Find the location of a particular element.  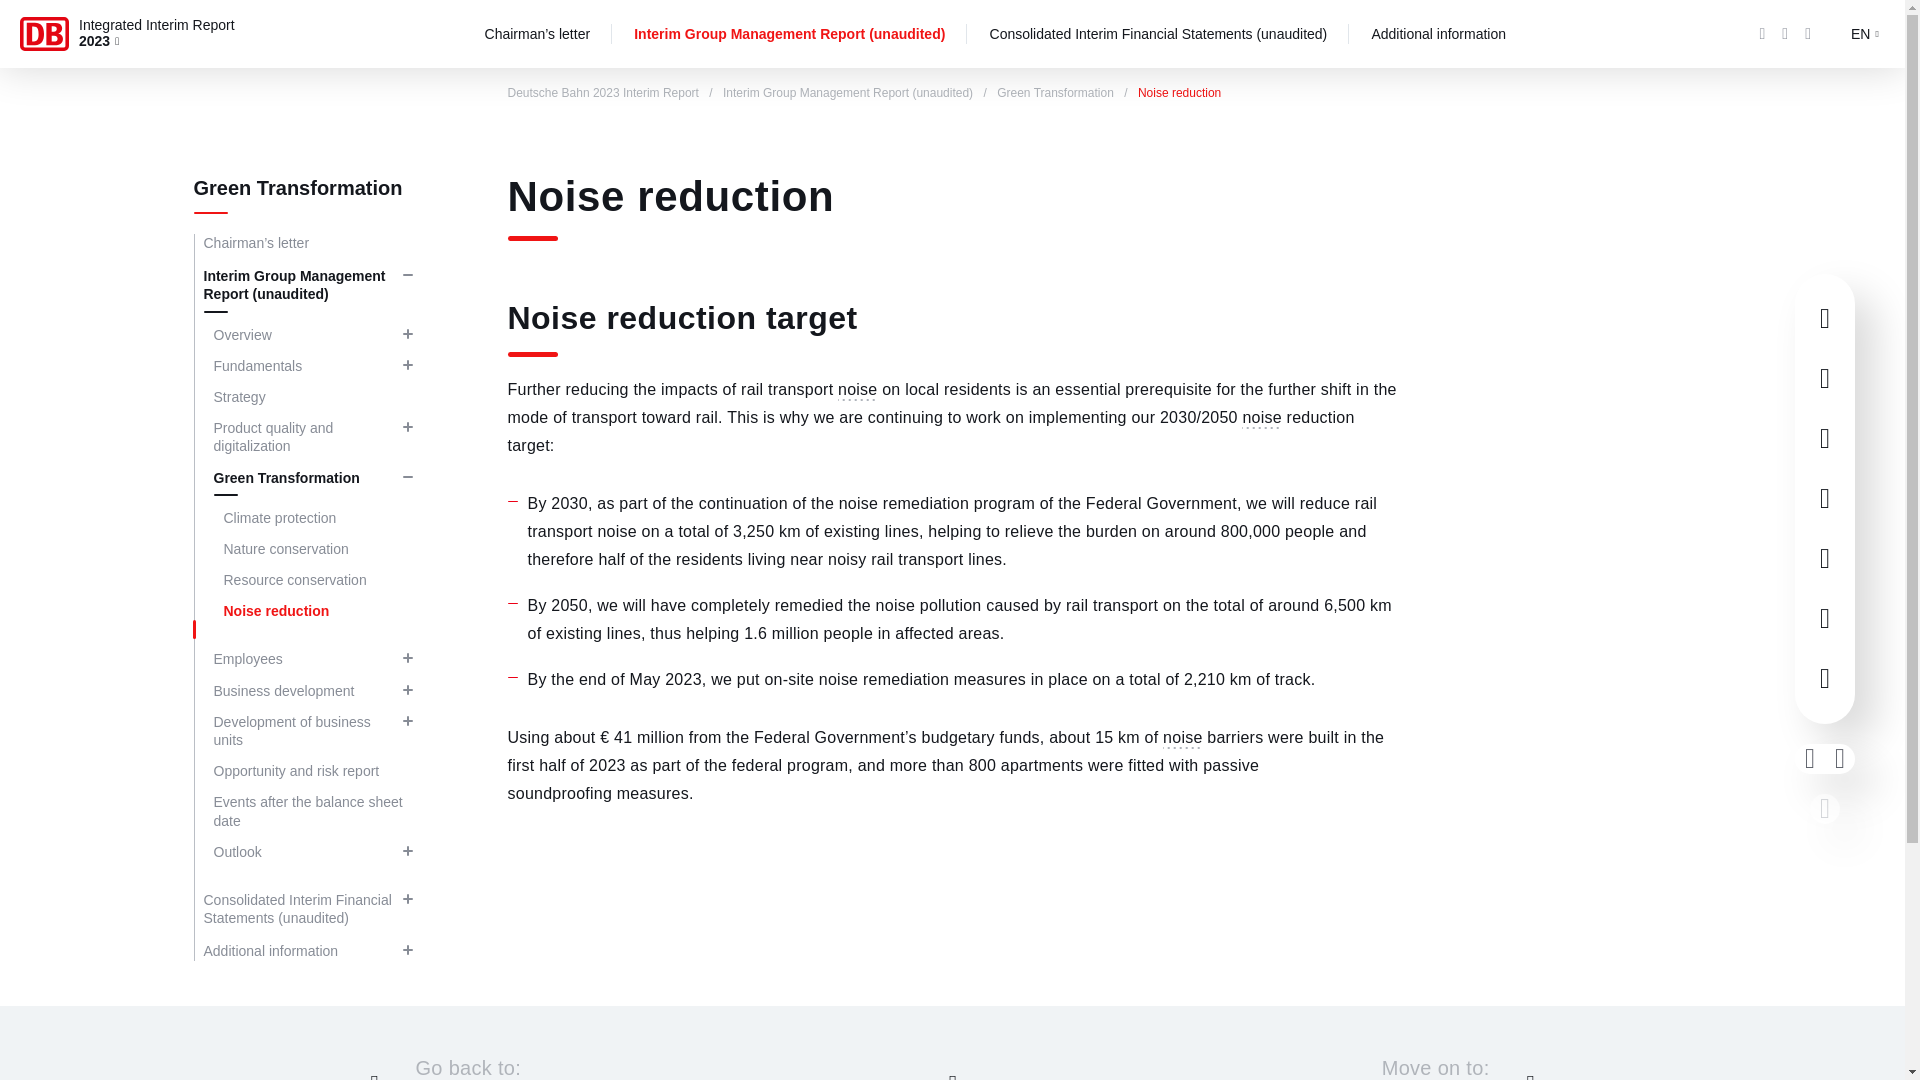

scroll up is located at coordinates (1824, 808).